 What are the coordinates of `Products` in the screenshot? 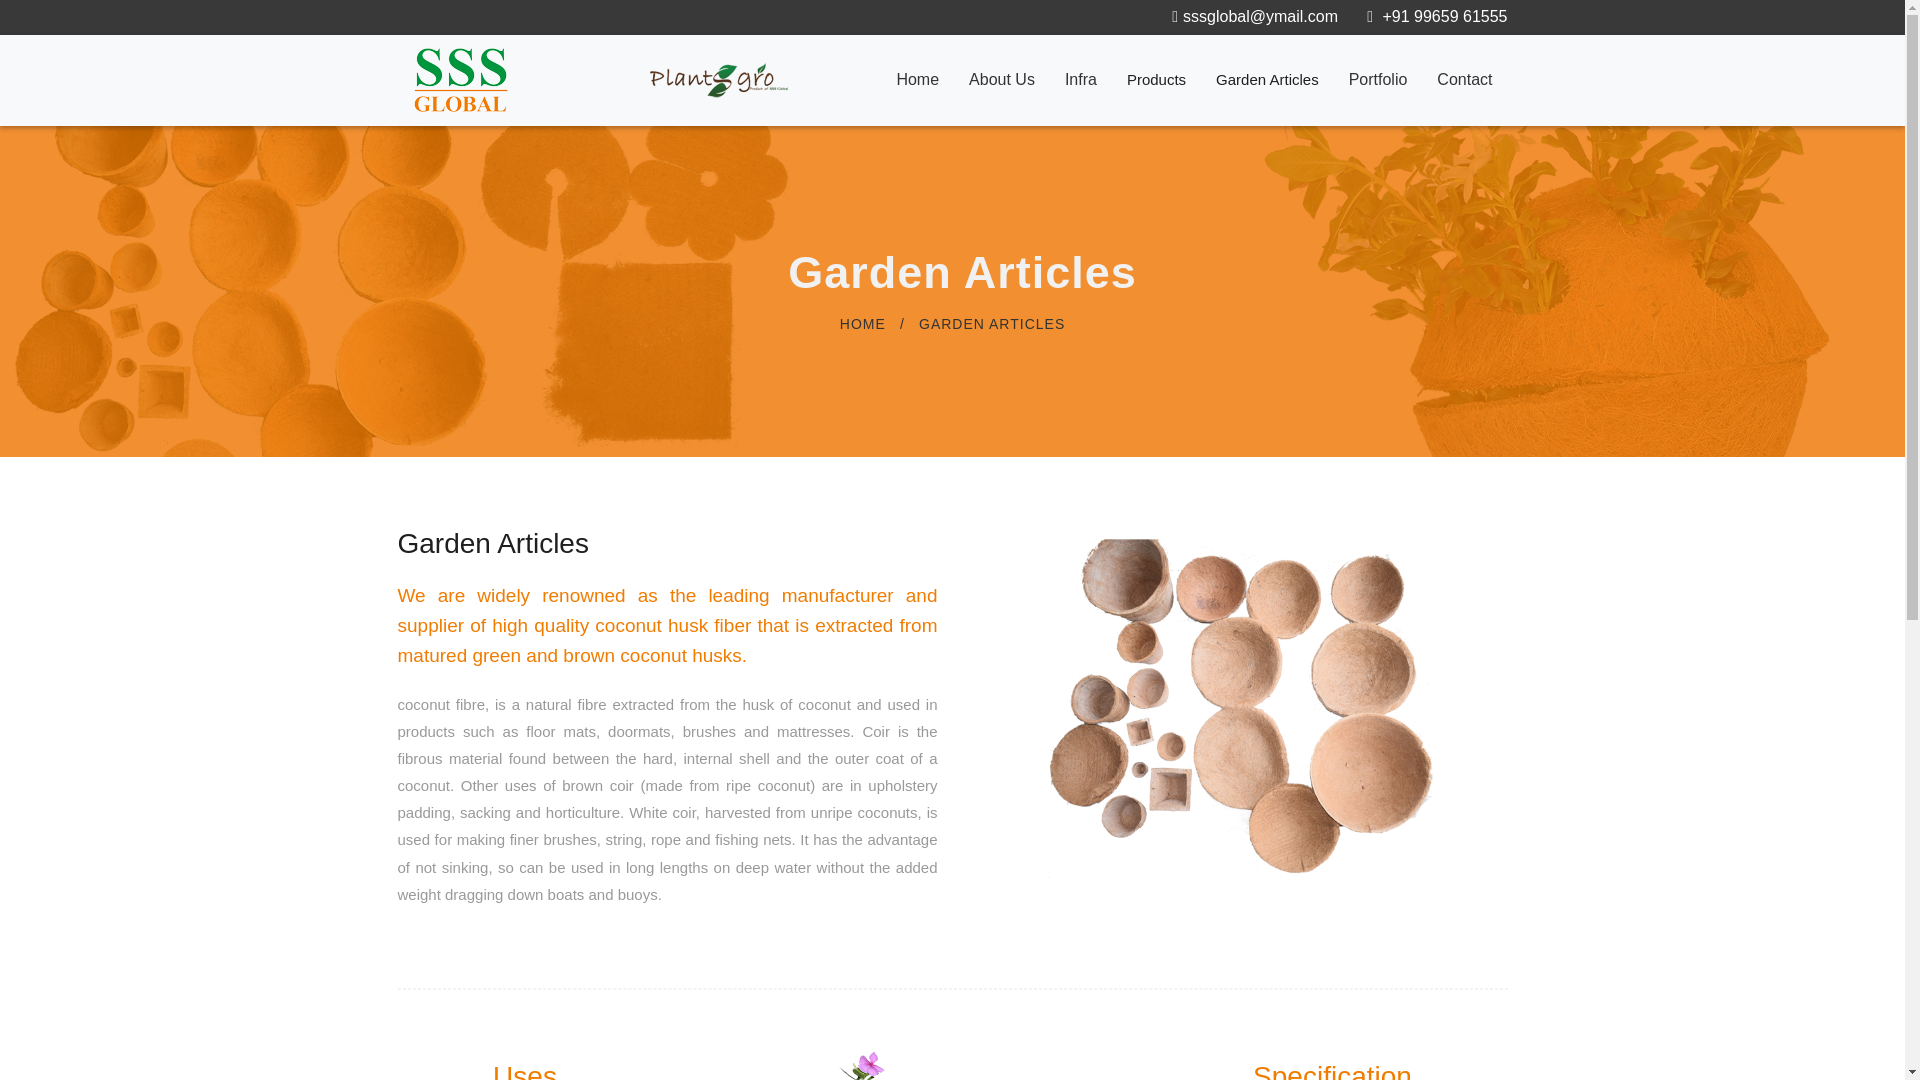 It's located at (1156, 79).